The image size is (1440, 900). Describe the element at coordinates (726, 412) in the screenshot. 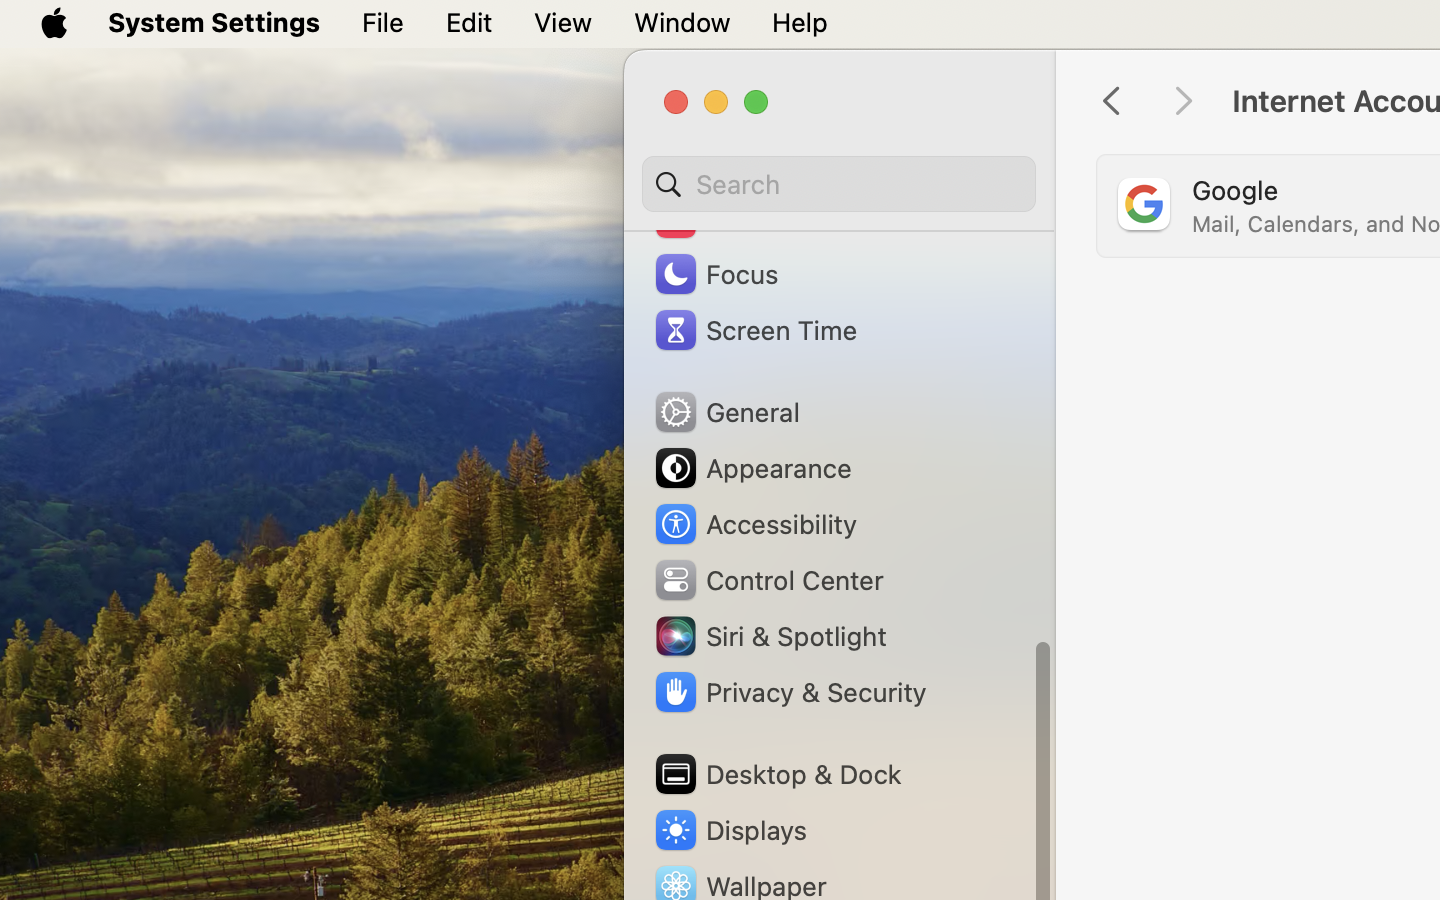

I see `General` at that location.